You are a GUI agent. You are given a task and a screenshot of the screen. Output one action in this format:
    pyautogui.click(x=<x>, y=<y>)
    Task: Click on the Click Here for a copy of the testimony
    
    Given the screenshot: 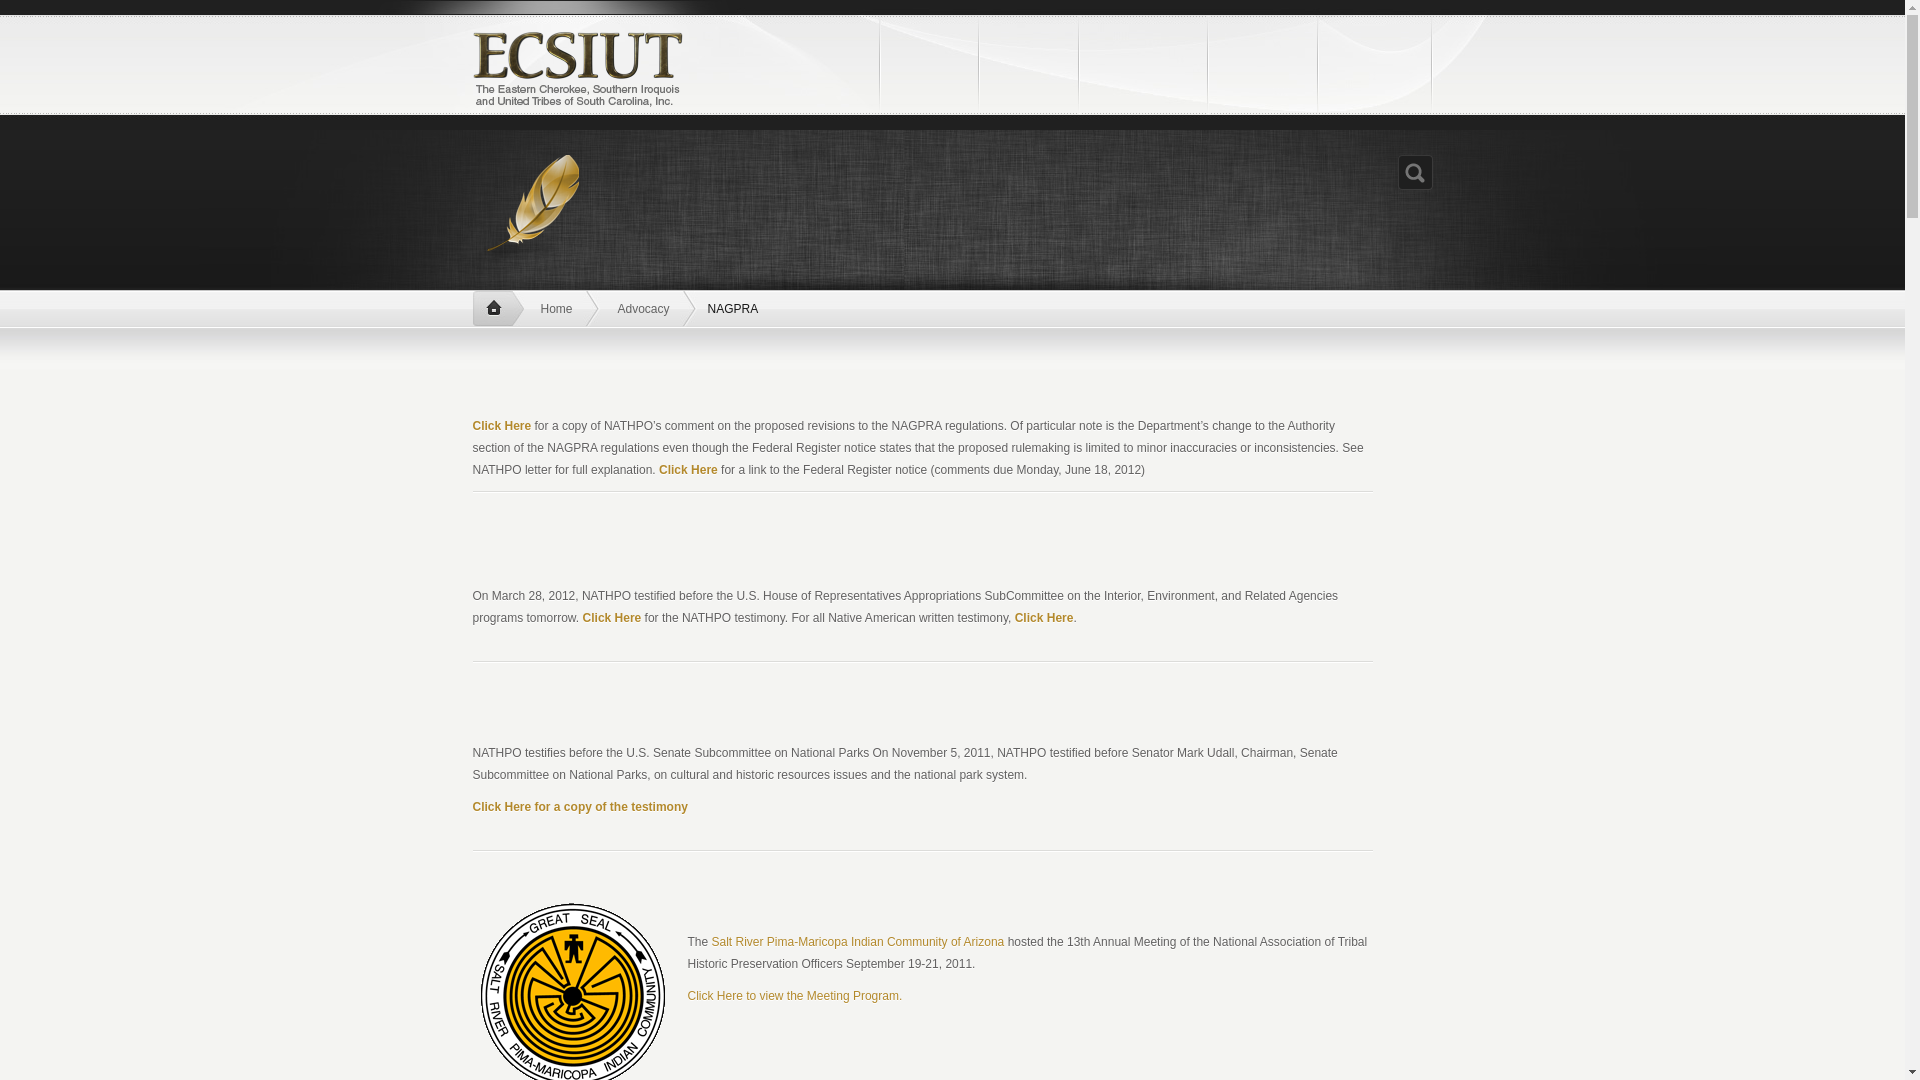 What is the action you would take?
    pyautogui.click(x=580, y=807)
    